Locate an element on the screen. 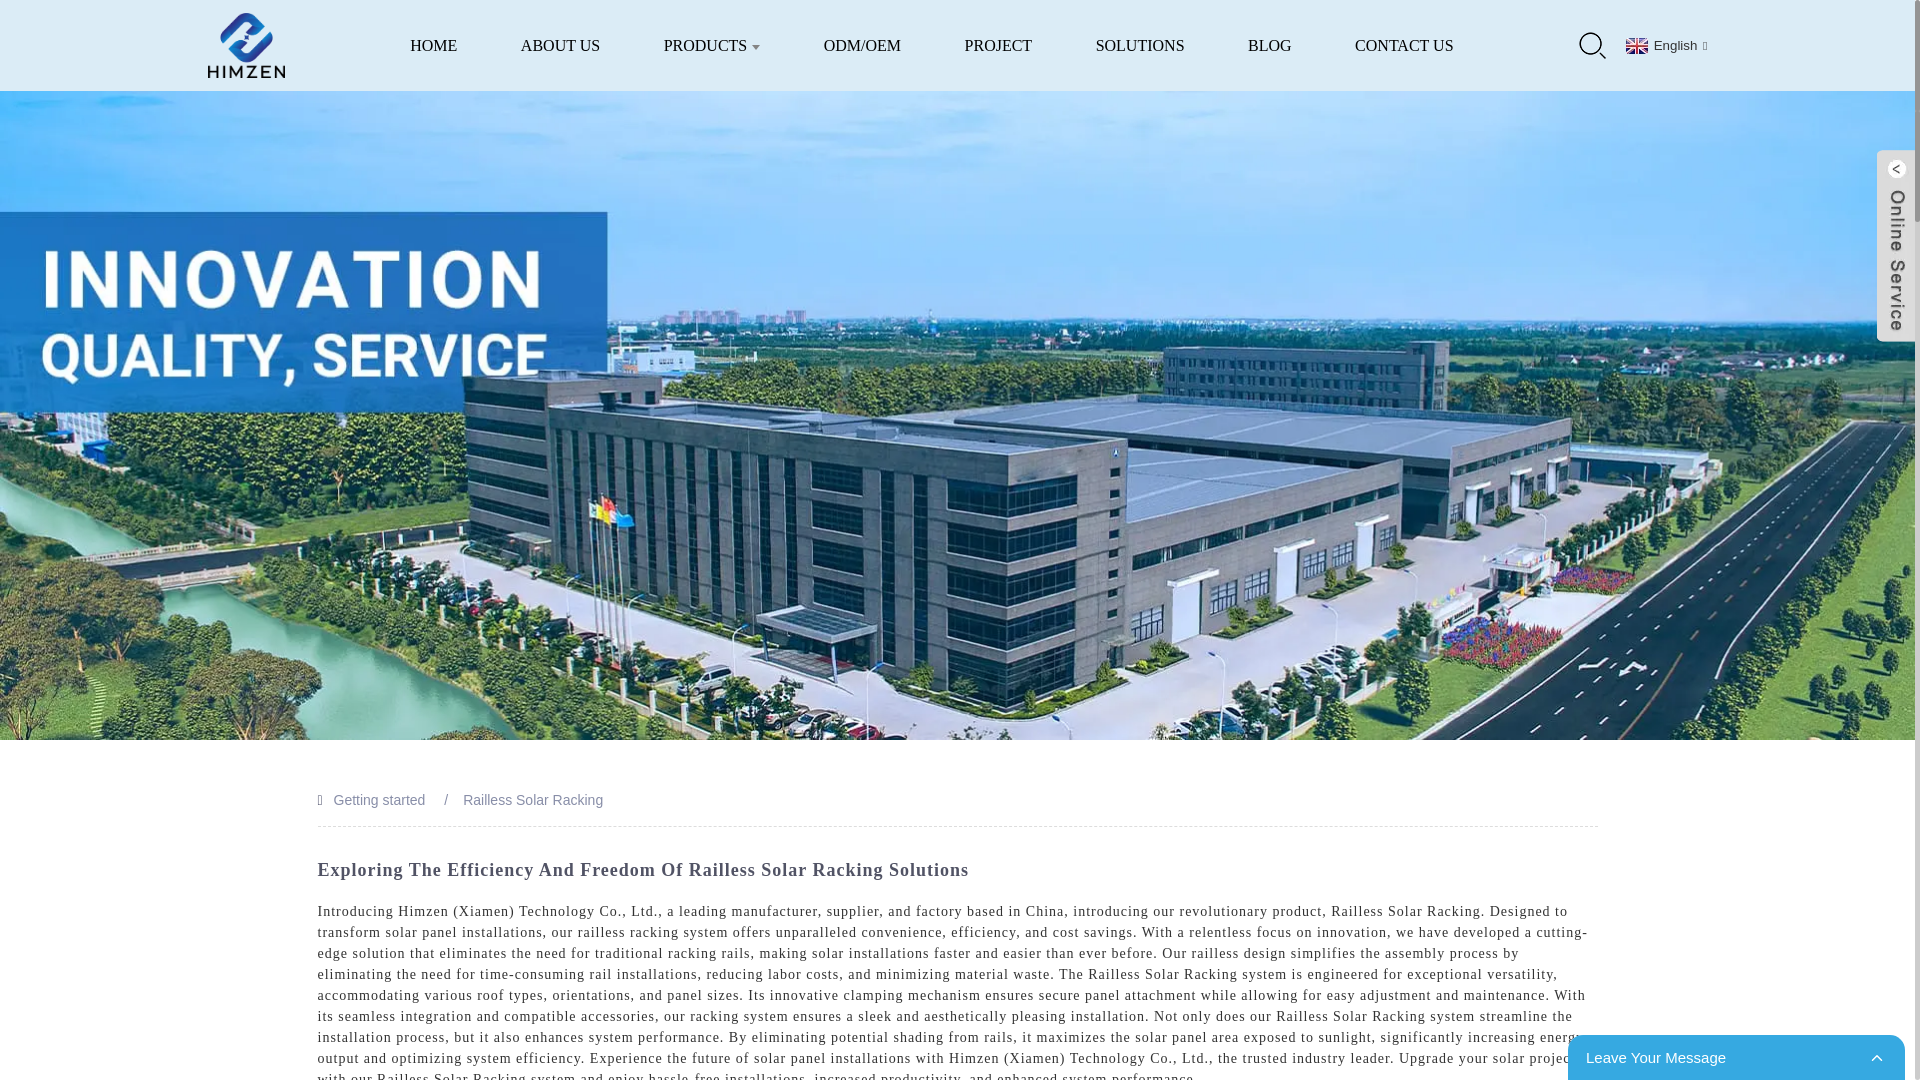 The height and width of the screenshot is (1080, 1920). English is located at coordinates (1664, 44).